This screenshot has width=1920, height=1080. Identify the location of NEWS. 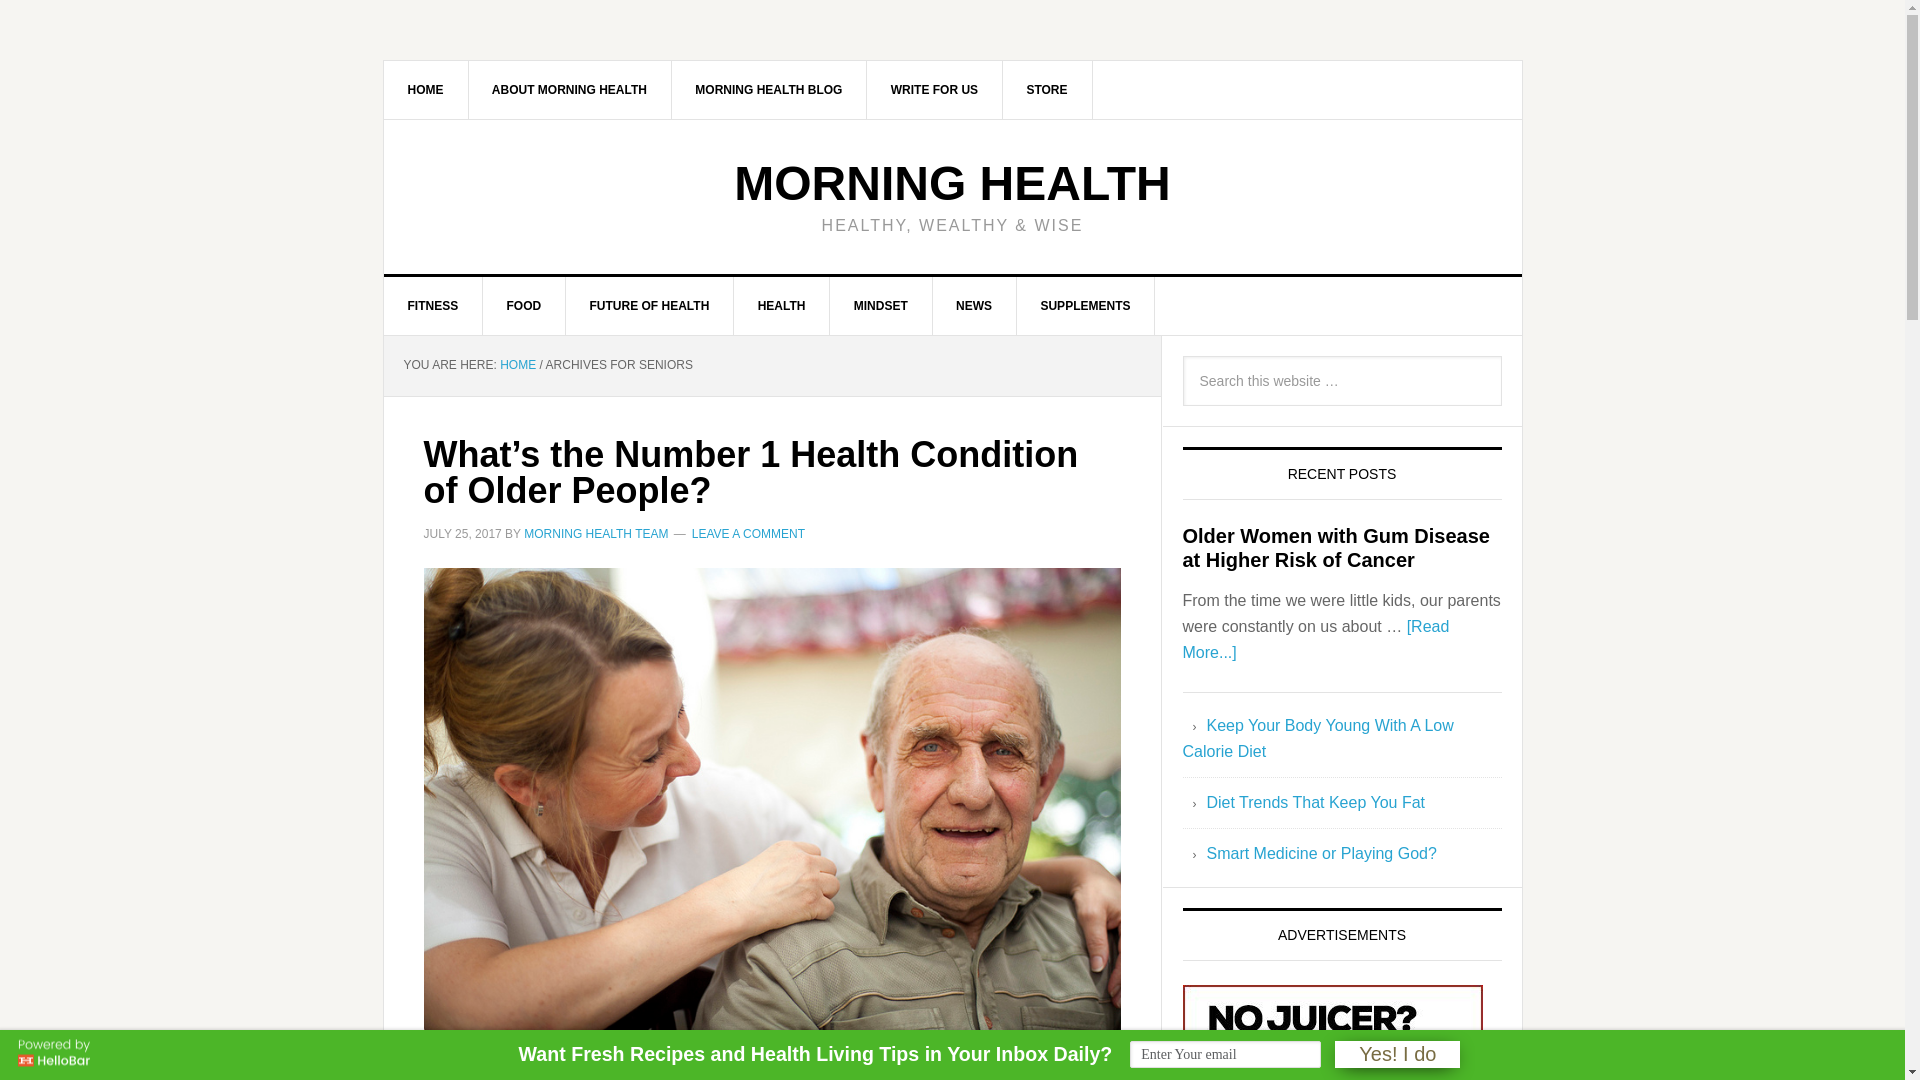
(974, 305).